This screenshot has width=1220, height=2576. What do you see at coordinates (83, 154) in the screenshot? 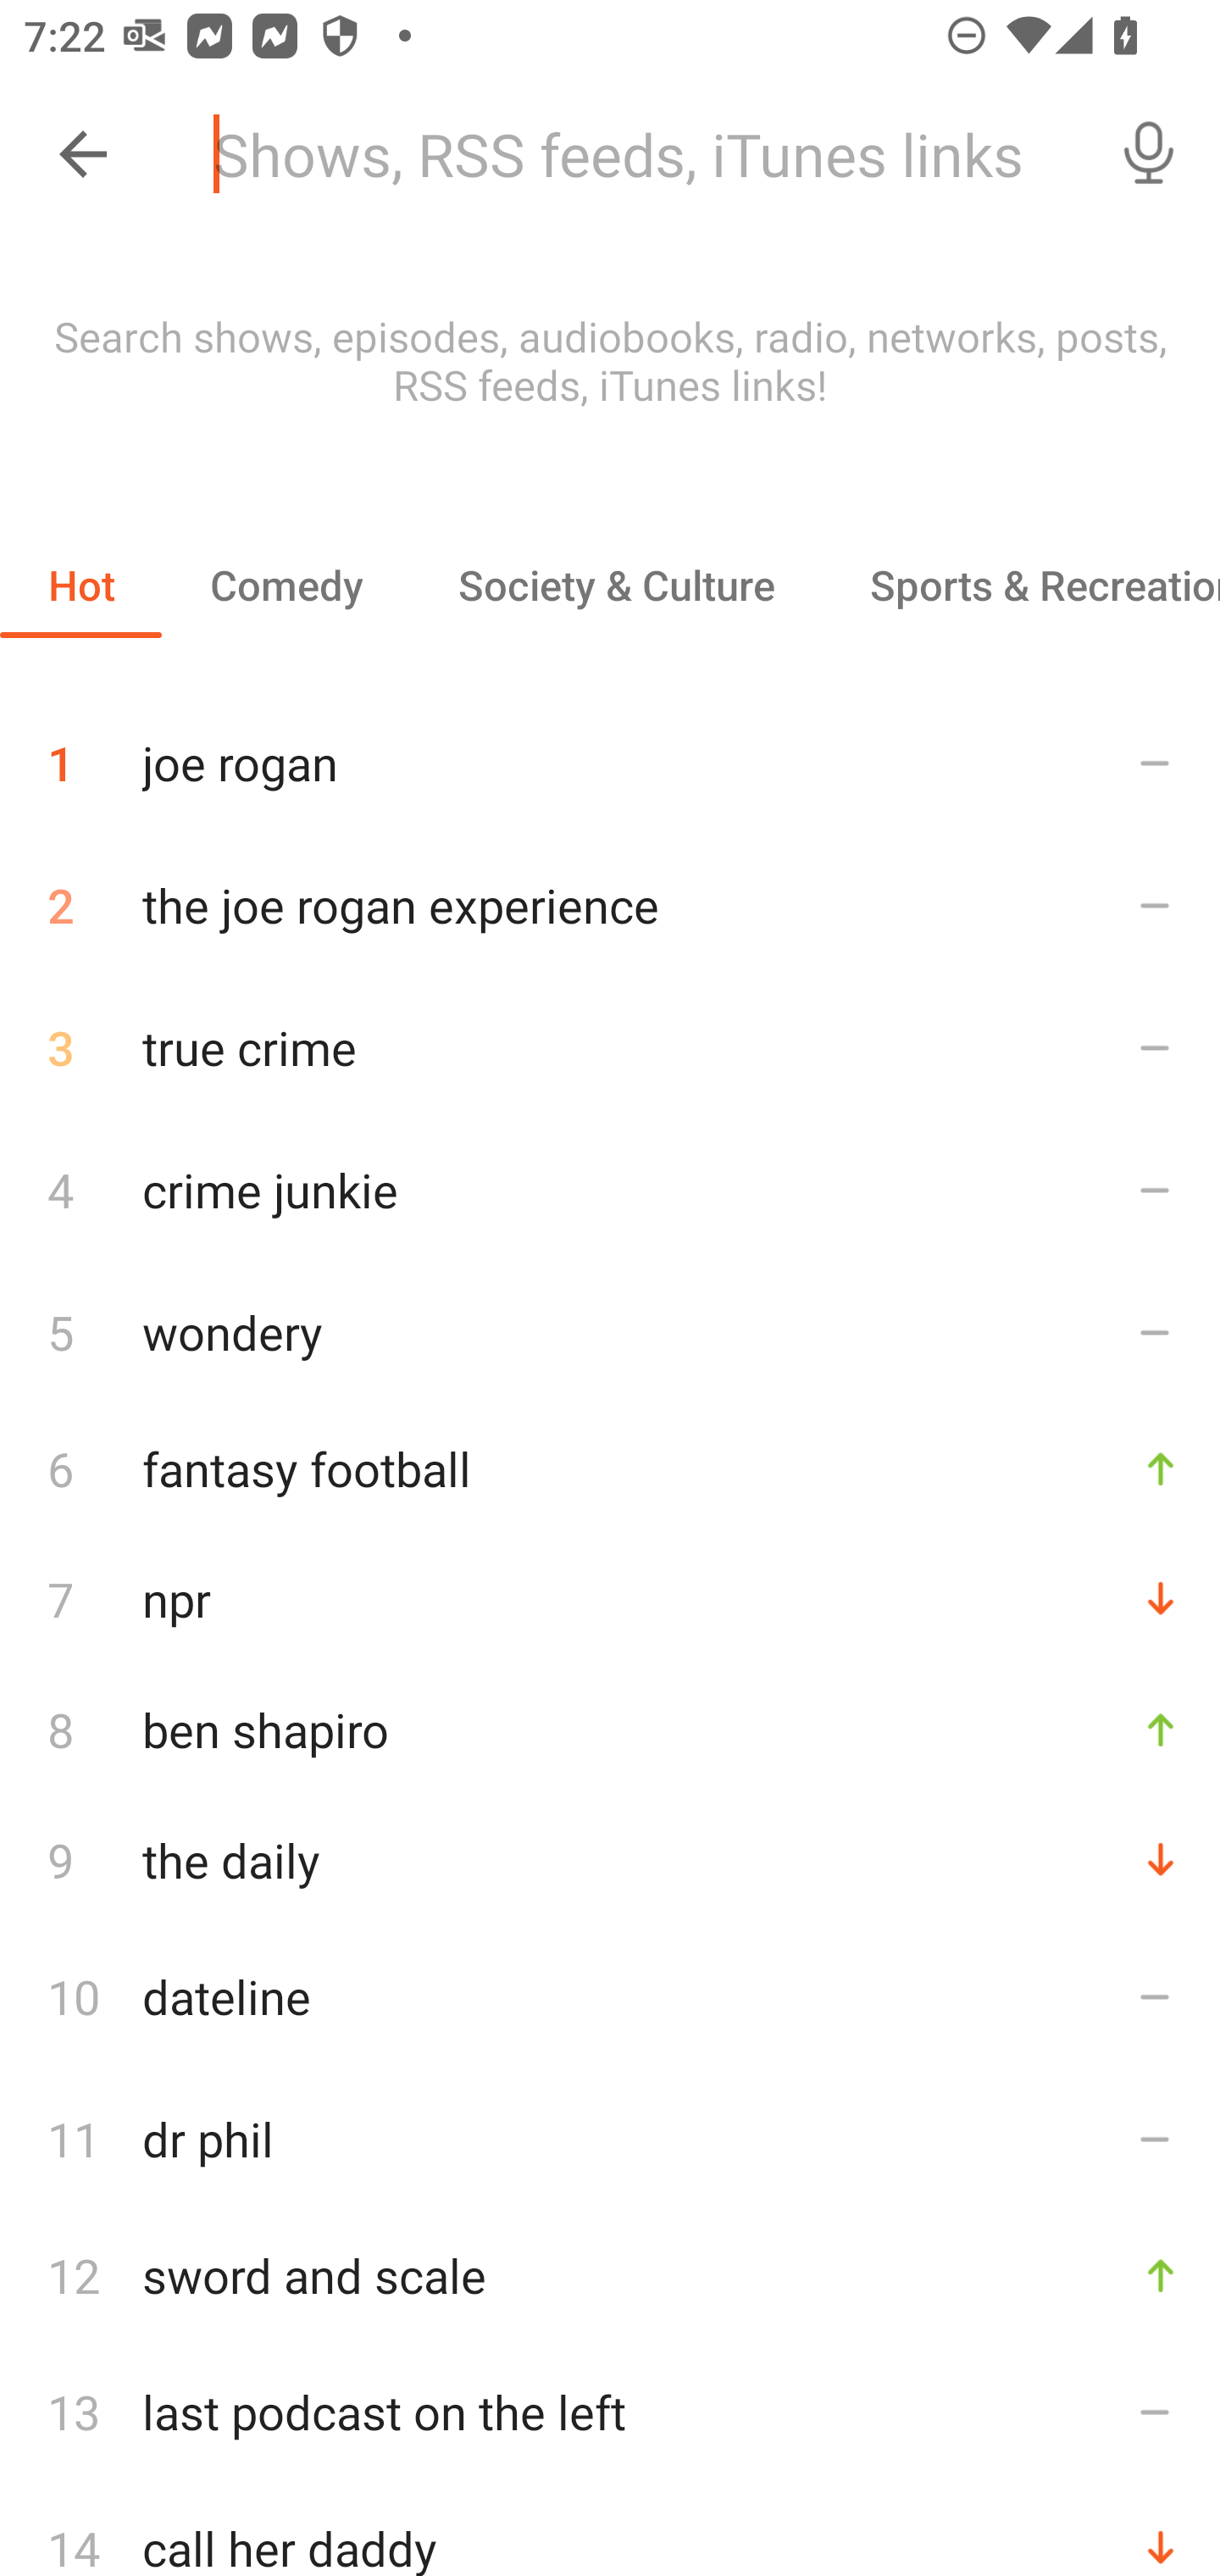
I see `Collapse` at bounding box center [83, 154].